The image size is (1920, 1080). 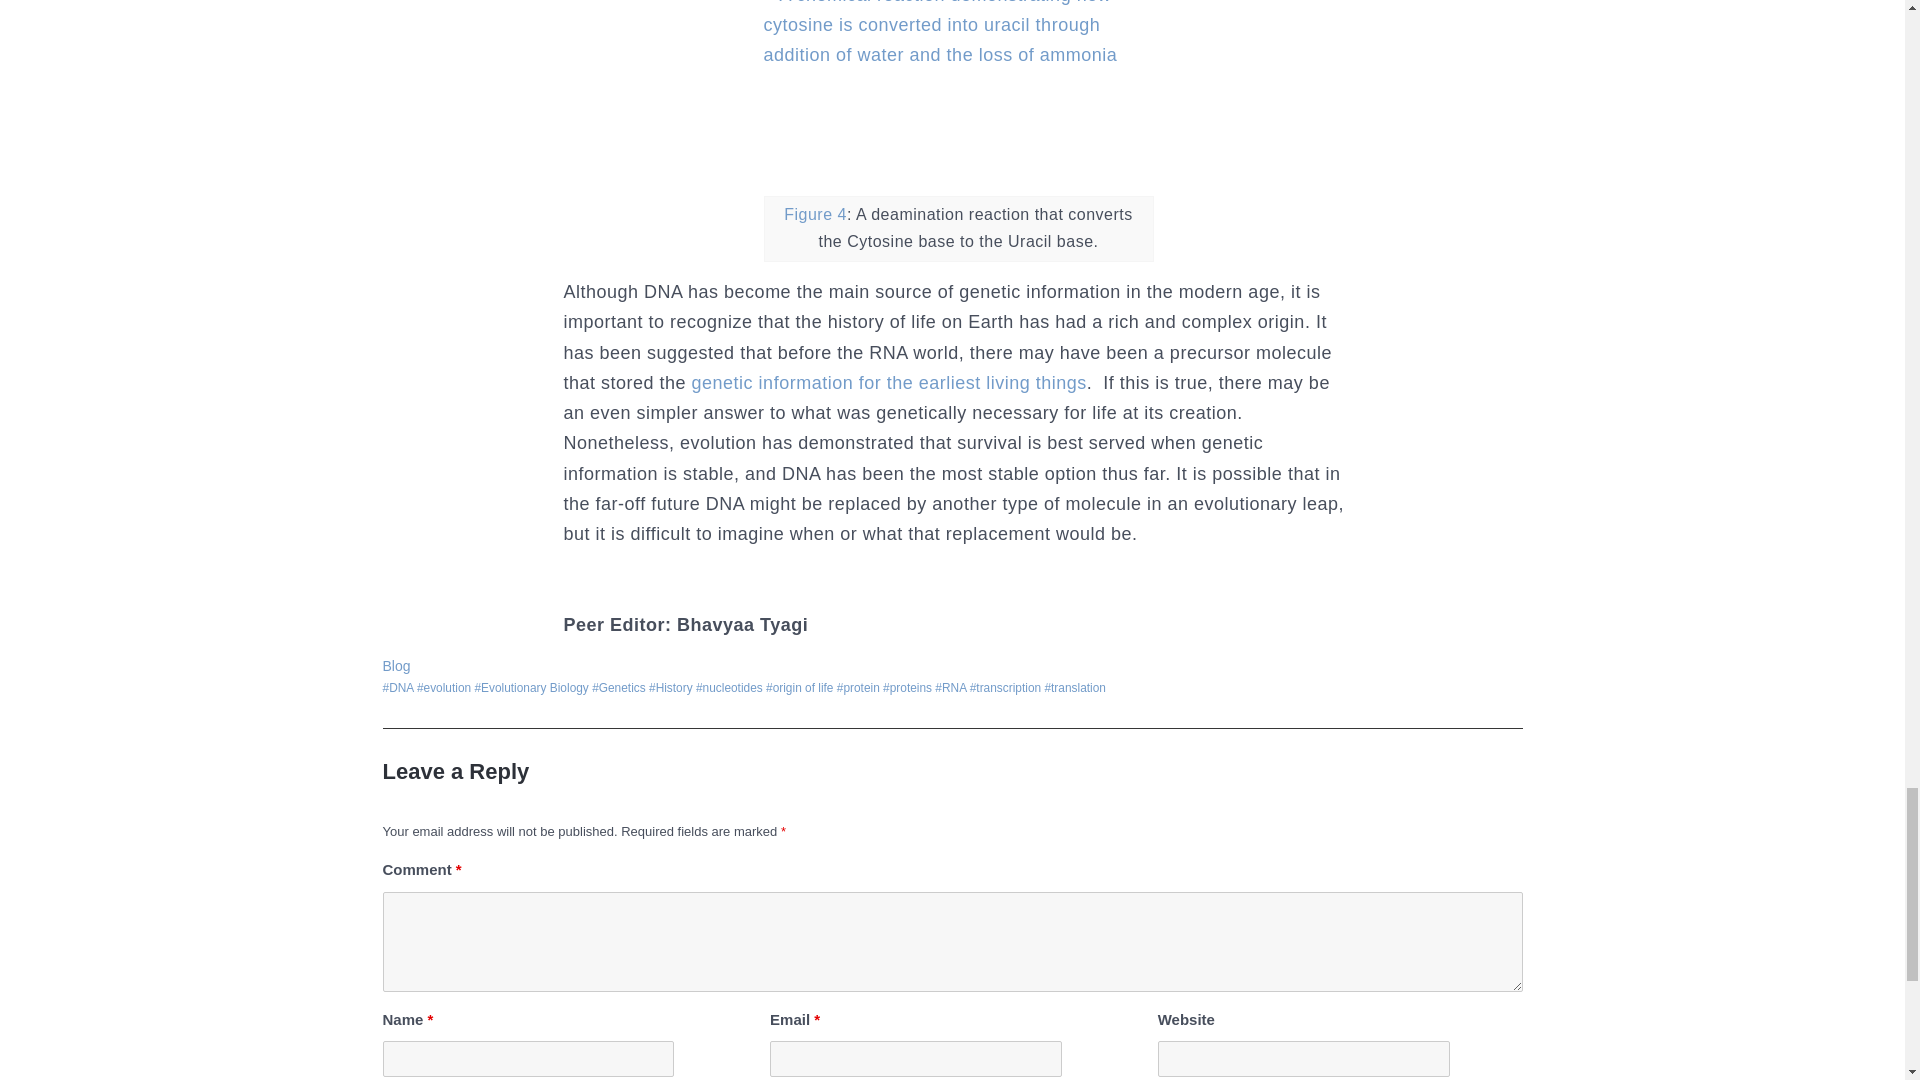 I want to click on Blog, so click(x=396, y=665).